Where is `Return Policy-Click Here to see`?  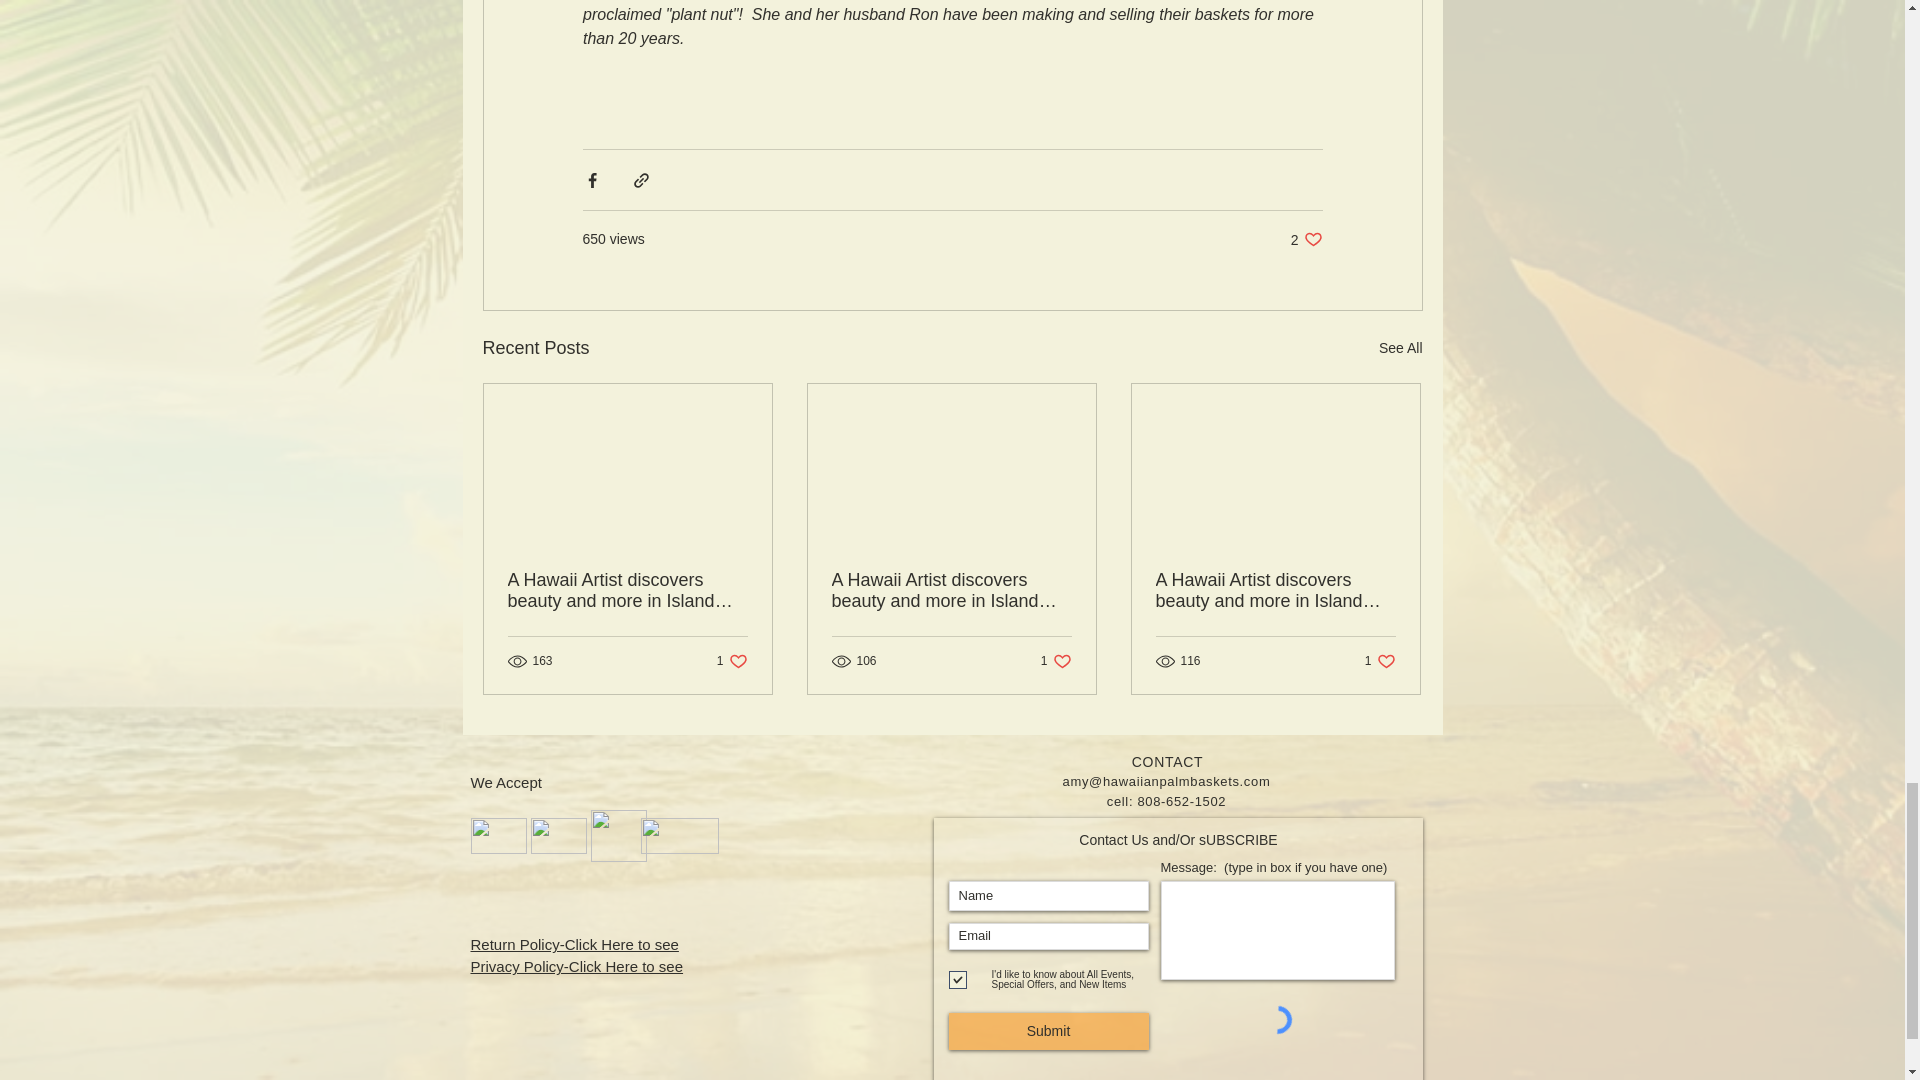 Return Policy-Click Here to see is located at coordinates (1400, 348).